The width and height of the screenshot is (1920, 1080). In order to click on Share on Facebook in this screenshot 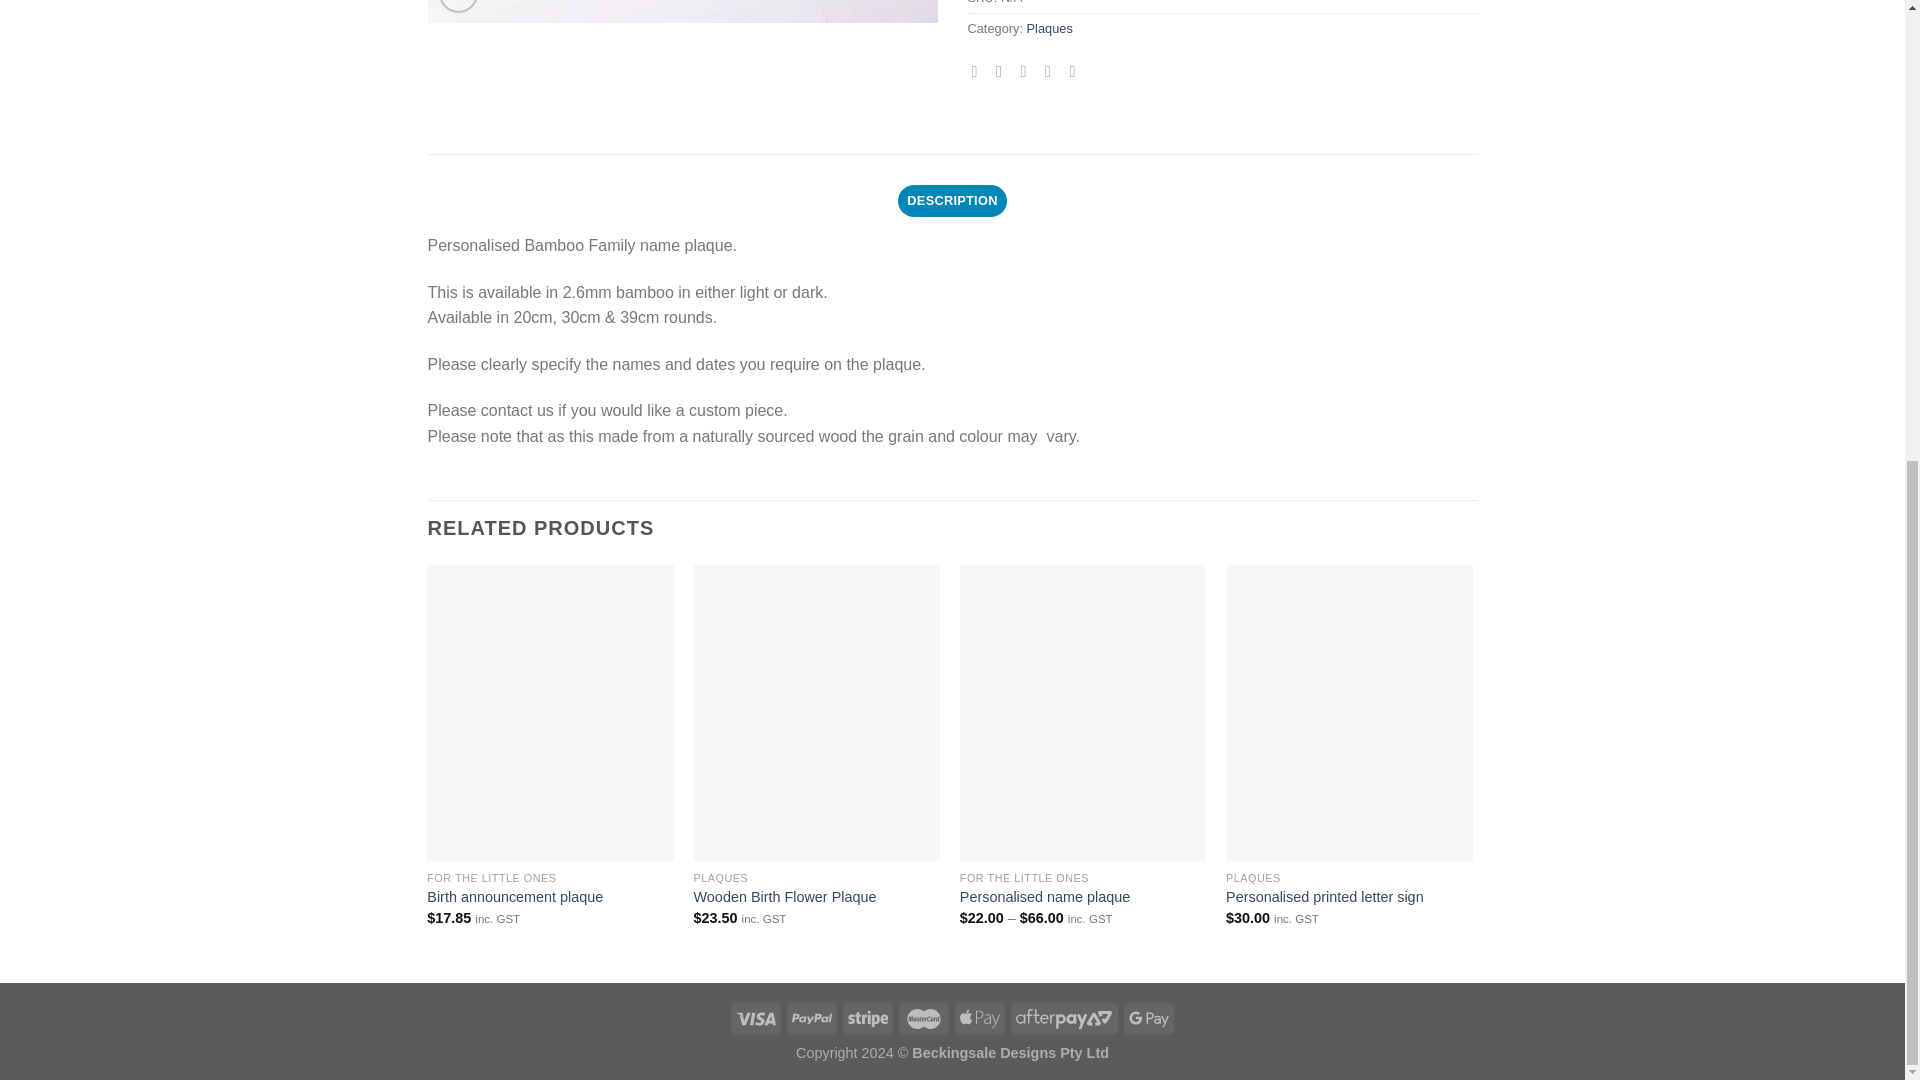, I will do `click(980, 70)`.